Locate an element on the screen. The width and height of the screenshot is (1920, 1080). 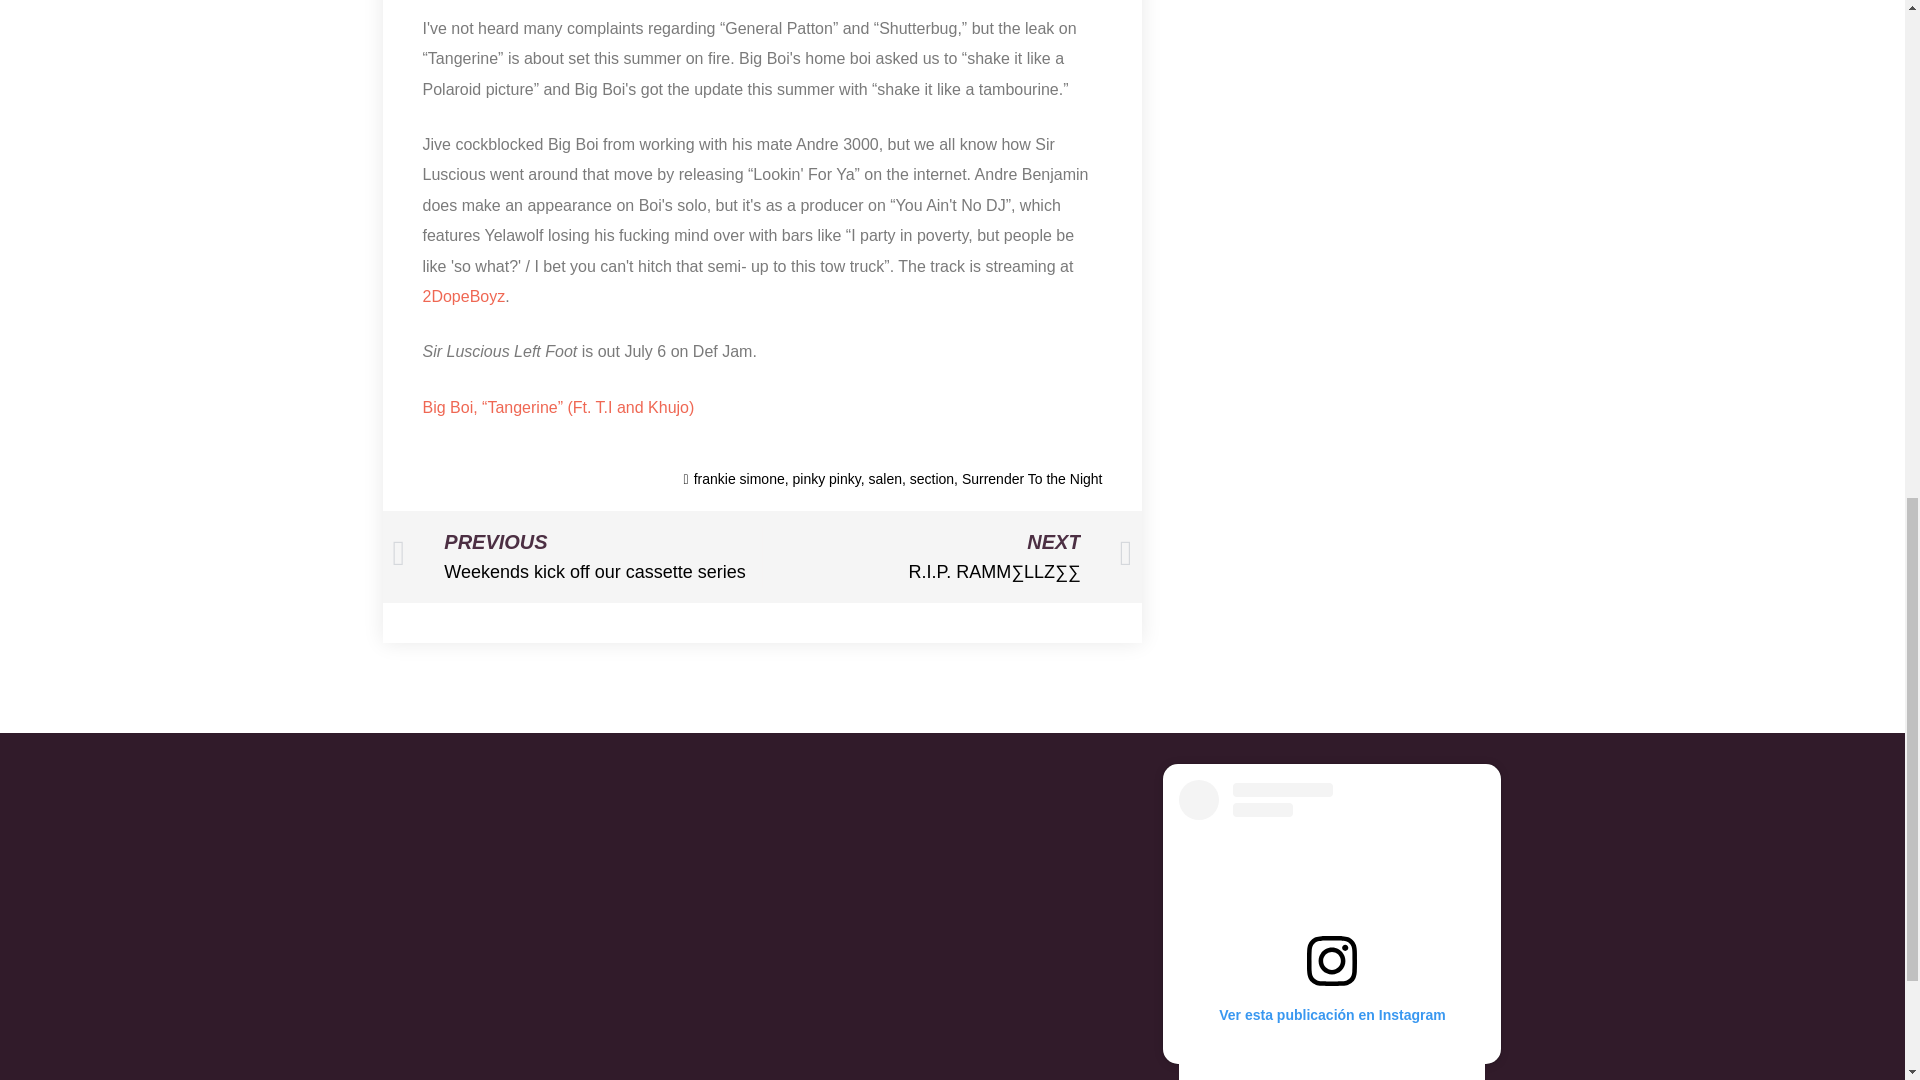
section is located at coordinates (826, 478).